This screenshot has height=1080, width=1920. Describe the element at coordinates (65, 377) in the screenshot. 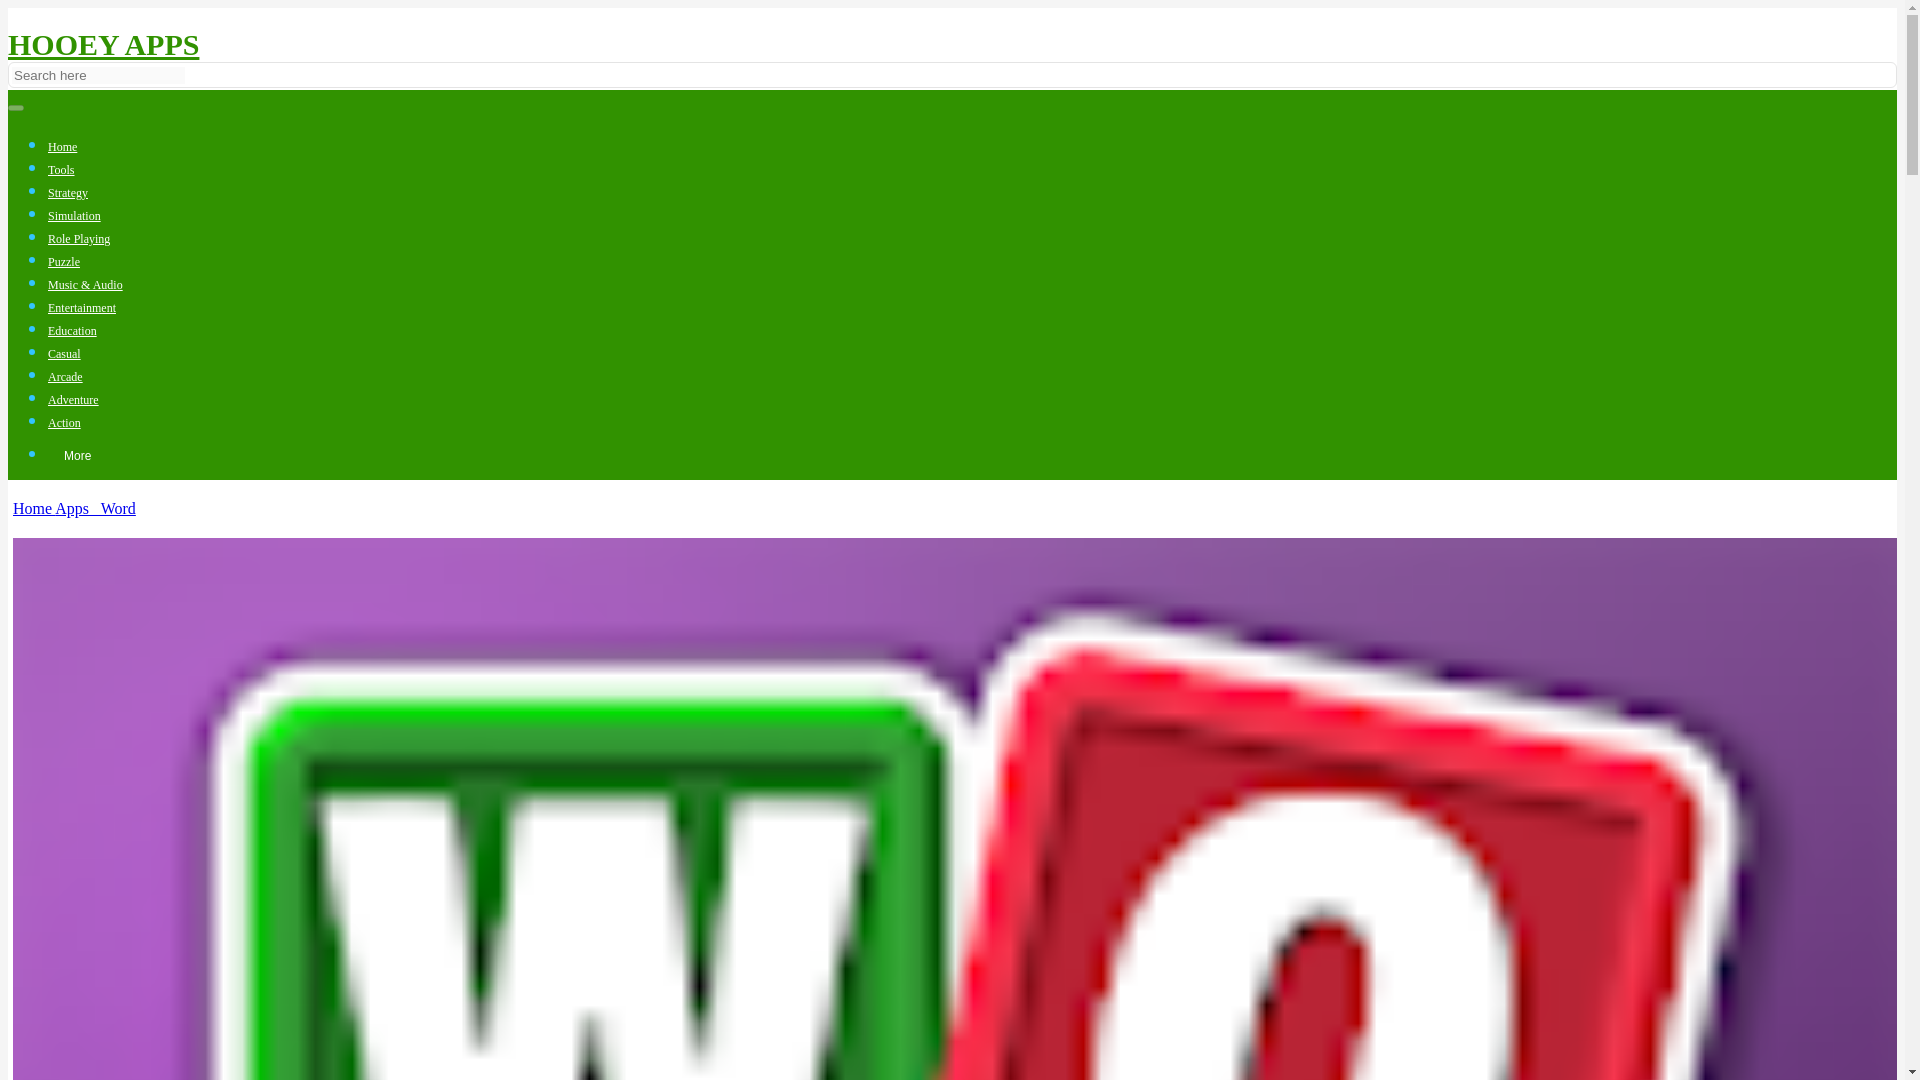

I see `Arcade` at that location.